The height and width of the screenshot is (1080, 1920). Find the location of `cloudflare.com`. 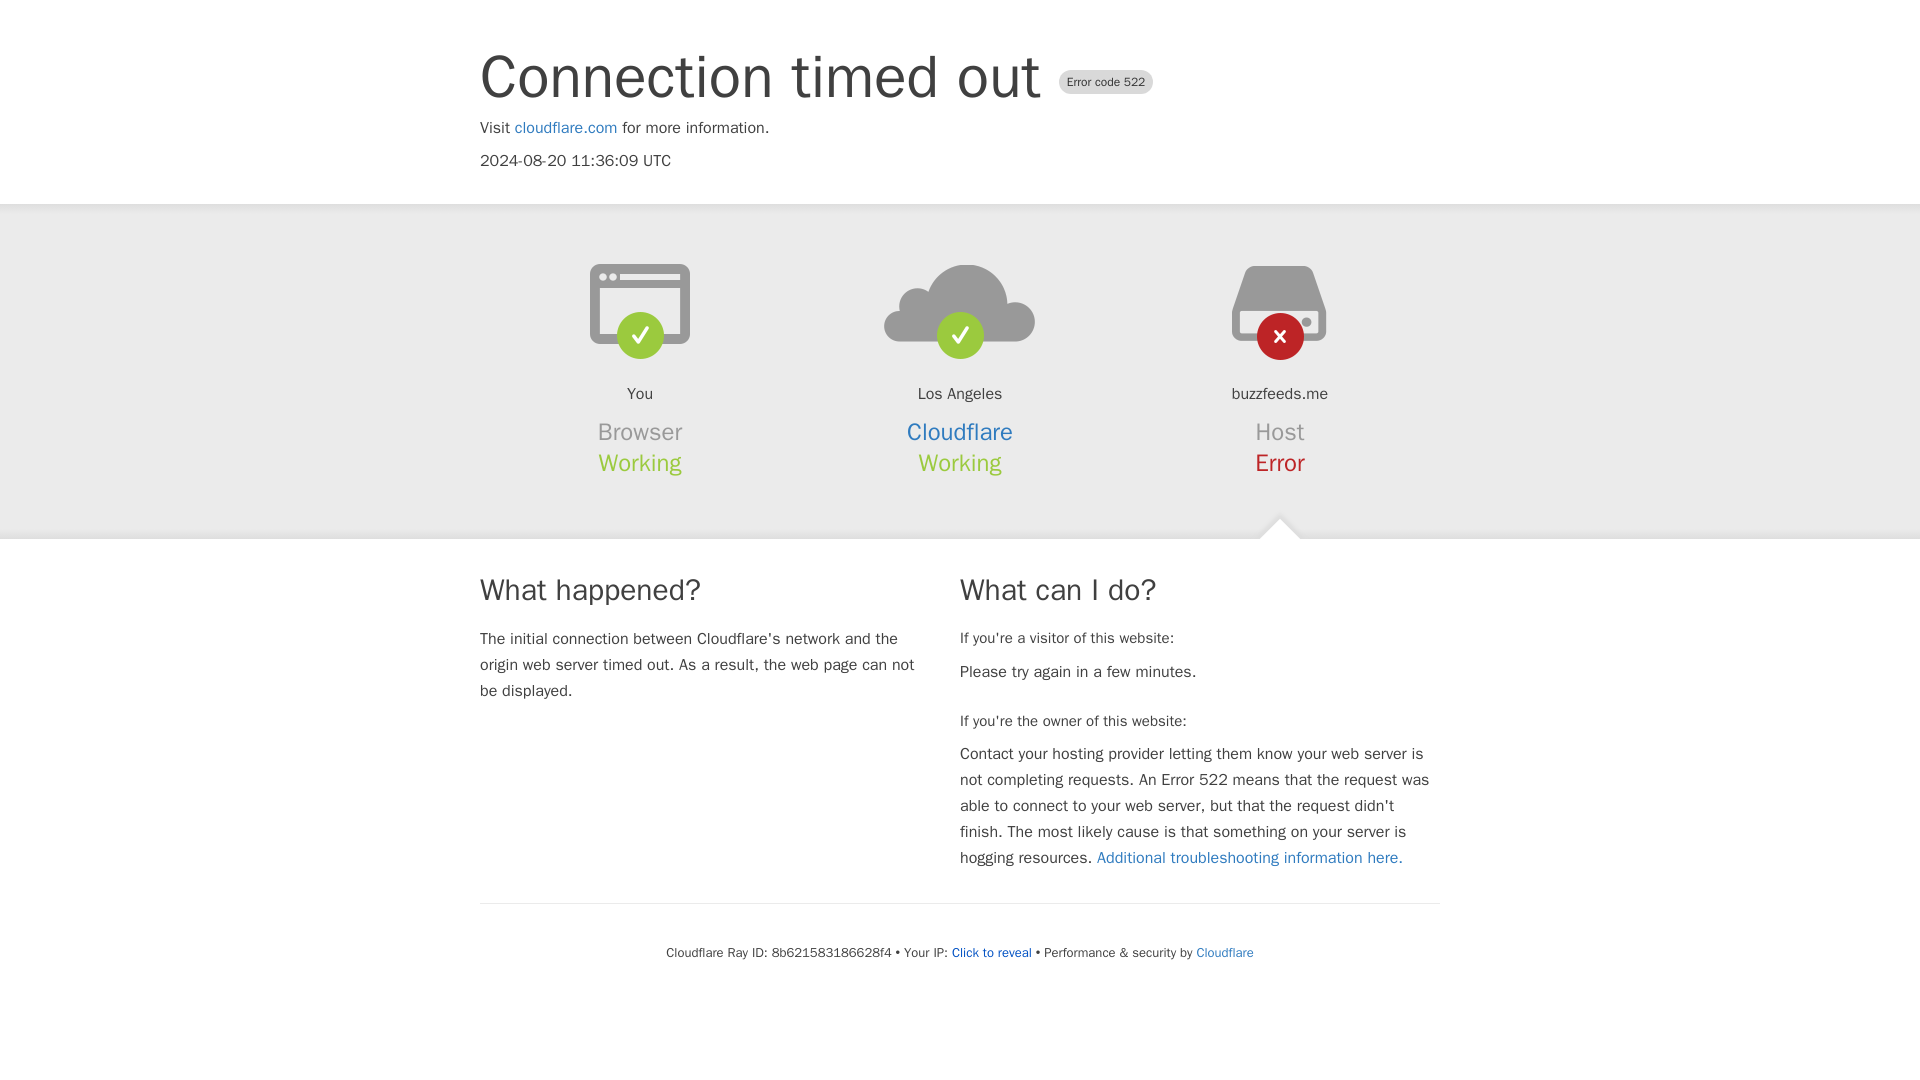

cloudflare.com is located at coordinates (566, 128).